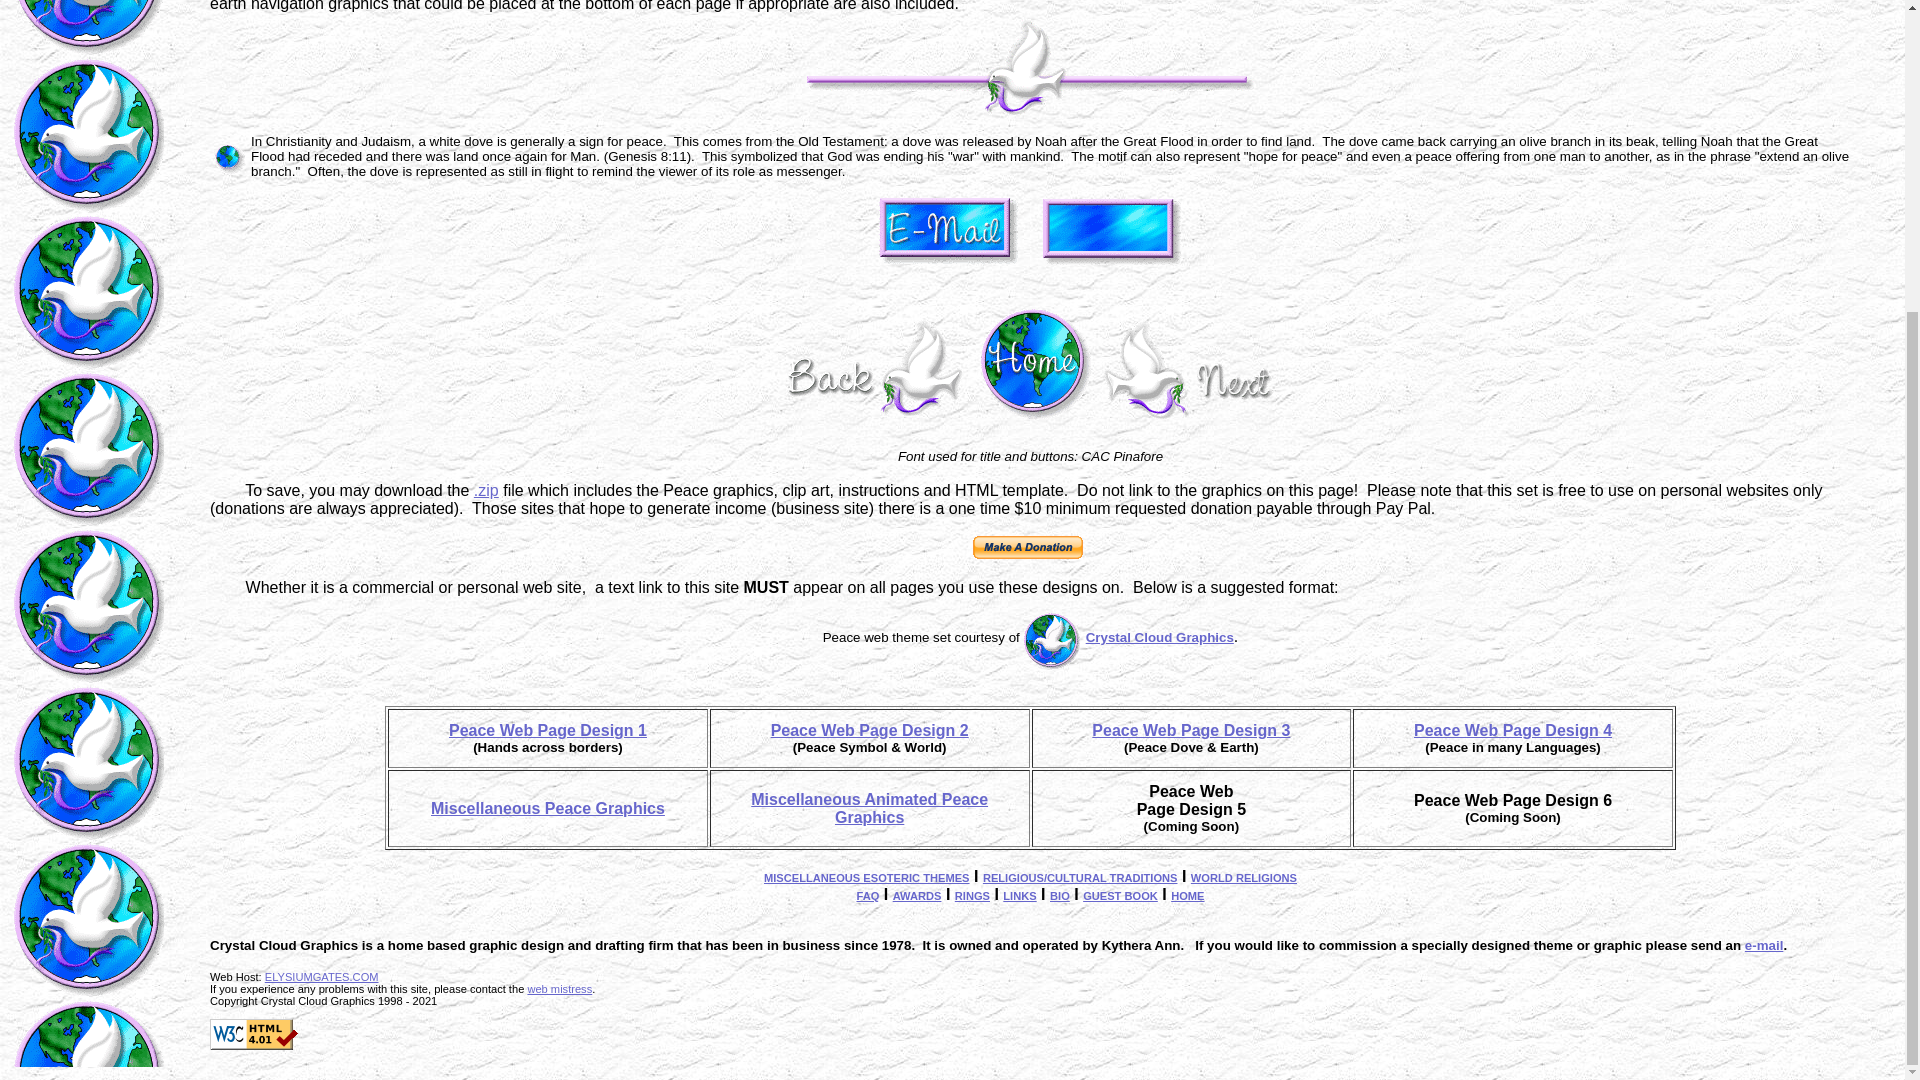 The width and height of the screenshot is (1920, 1080). What do you see at coordinates (1187, 894) in the screenshot?
I see `HOME` at bounding box center [1187, 894].